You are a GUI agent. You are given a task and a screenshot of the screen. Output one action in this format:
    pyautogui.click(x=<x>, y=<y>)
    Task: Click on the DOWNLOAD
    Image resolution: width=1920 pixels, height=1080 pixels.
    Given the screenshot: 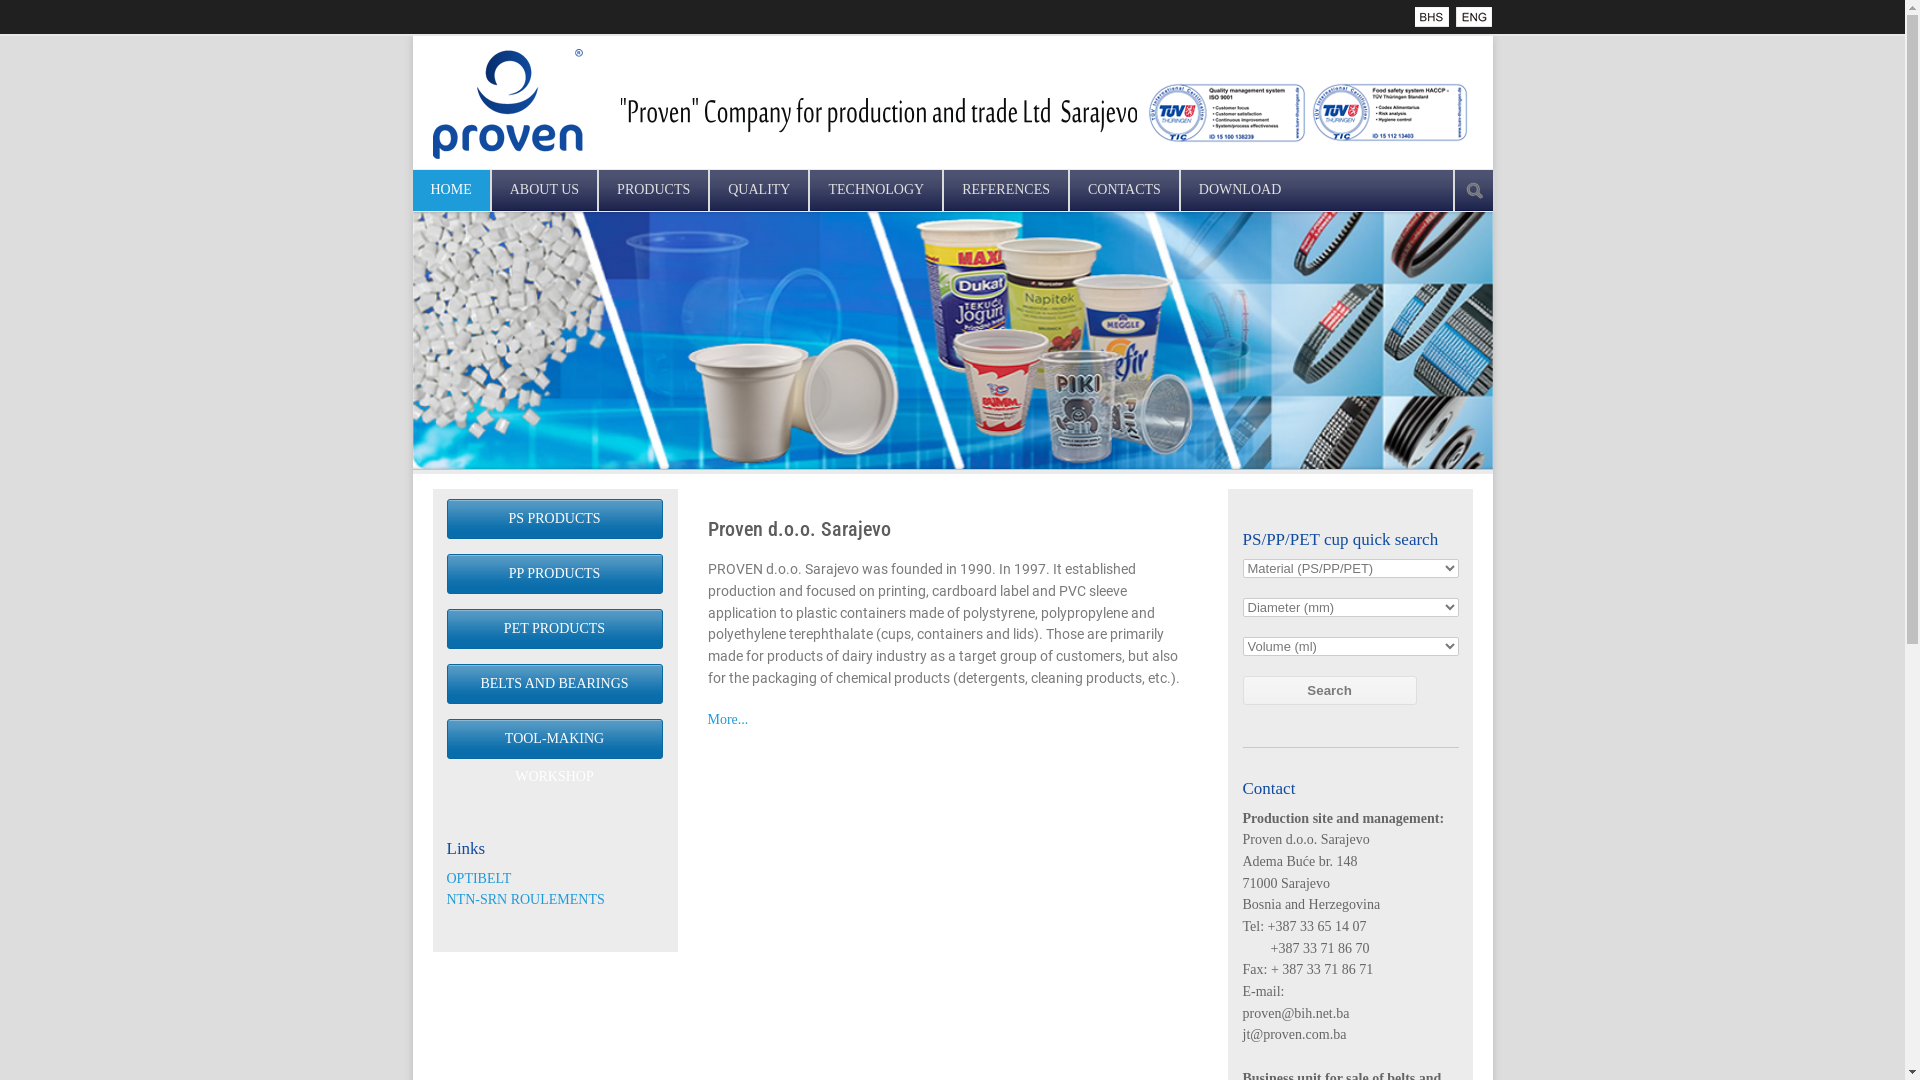 What is the action you would take?
    pyautogui.click(x=1240, y=190)
    